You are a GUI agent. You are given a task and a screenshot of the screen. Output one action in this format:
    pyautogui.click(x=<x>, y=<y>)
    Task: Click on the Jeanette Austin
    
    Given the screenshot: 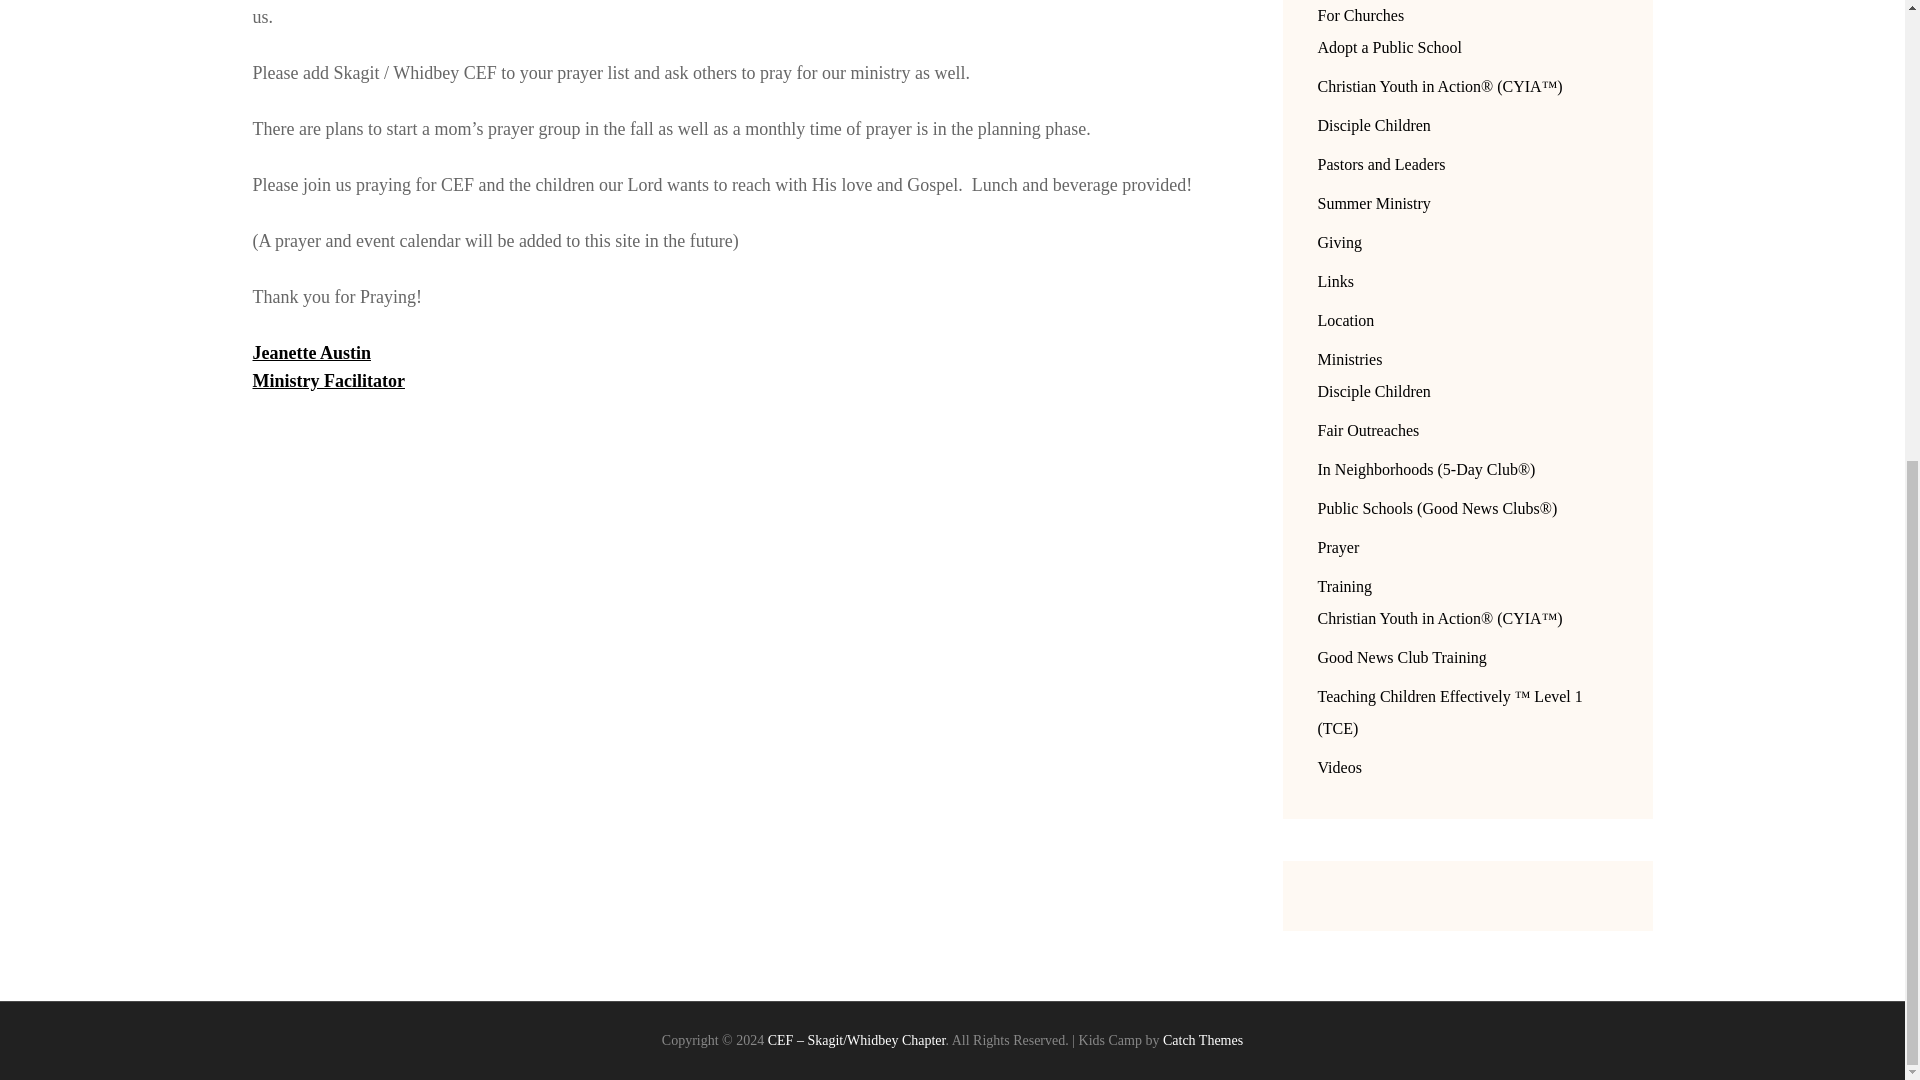 What is the action you would take?
    pyautogui.click(x=310, y=352)
    